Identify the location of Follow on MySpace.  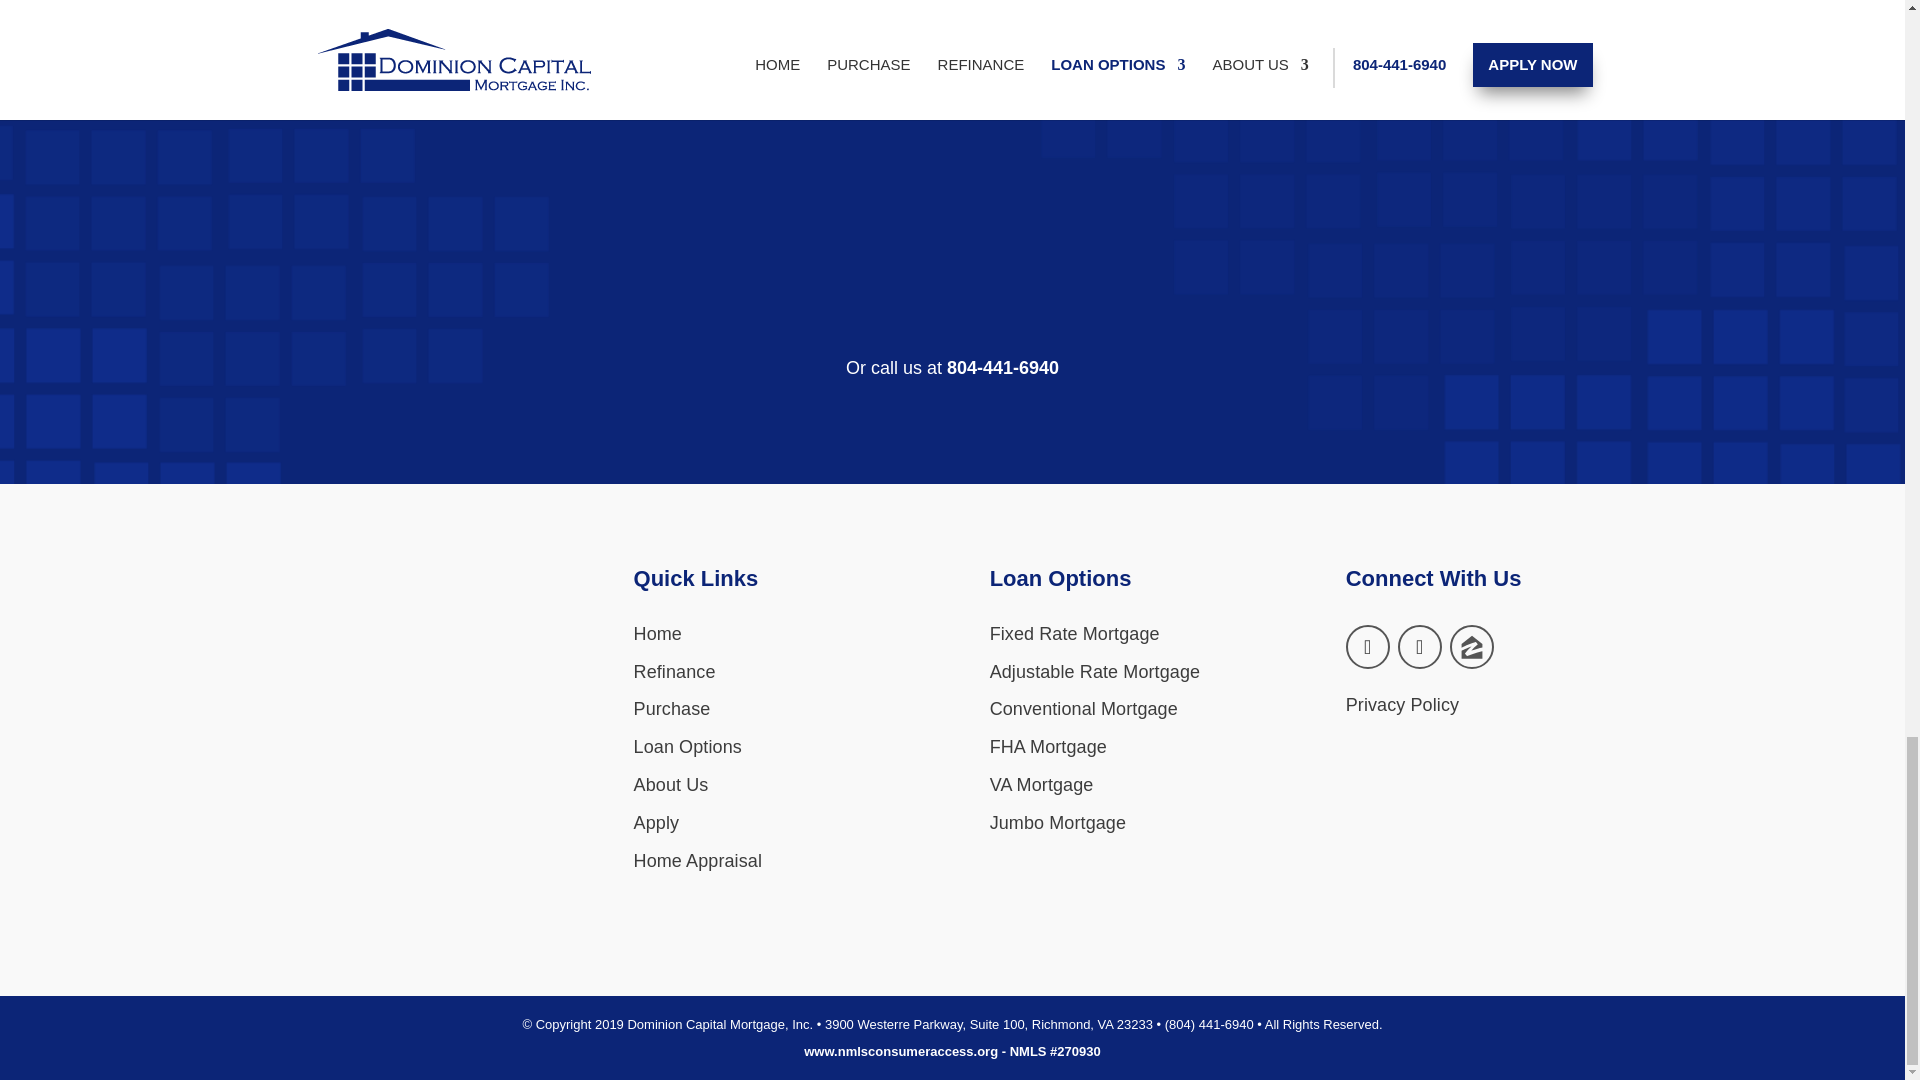
(1471, 646).